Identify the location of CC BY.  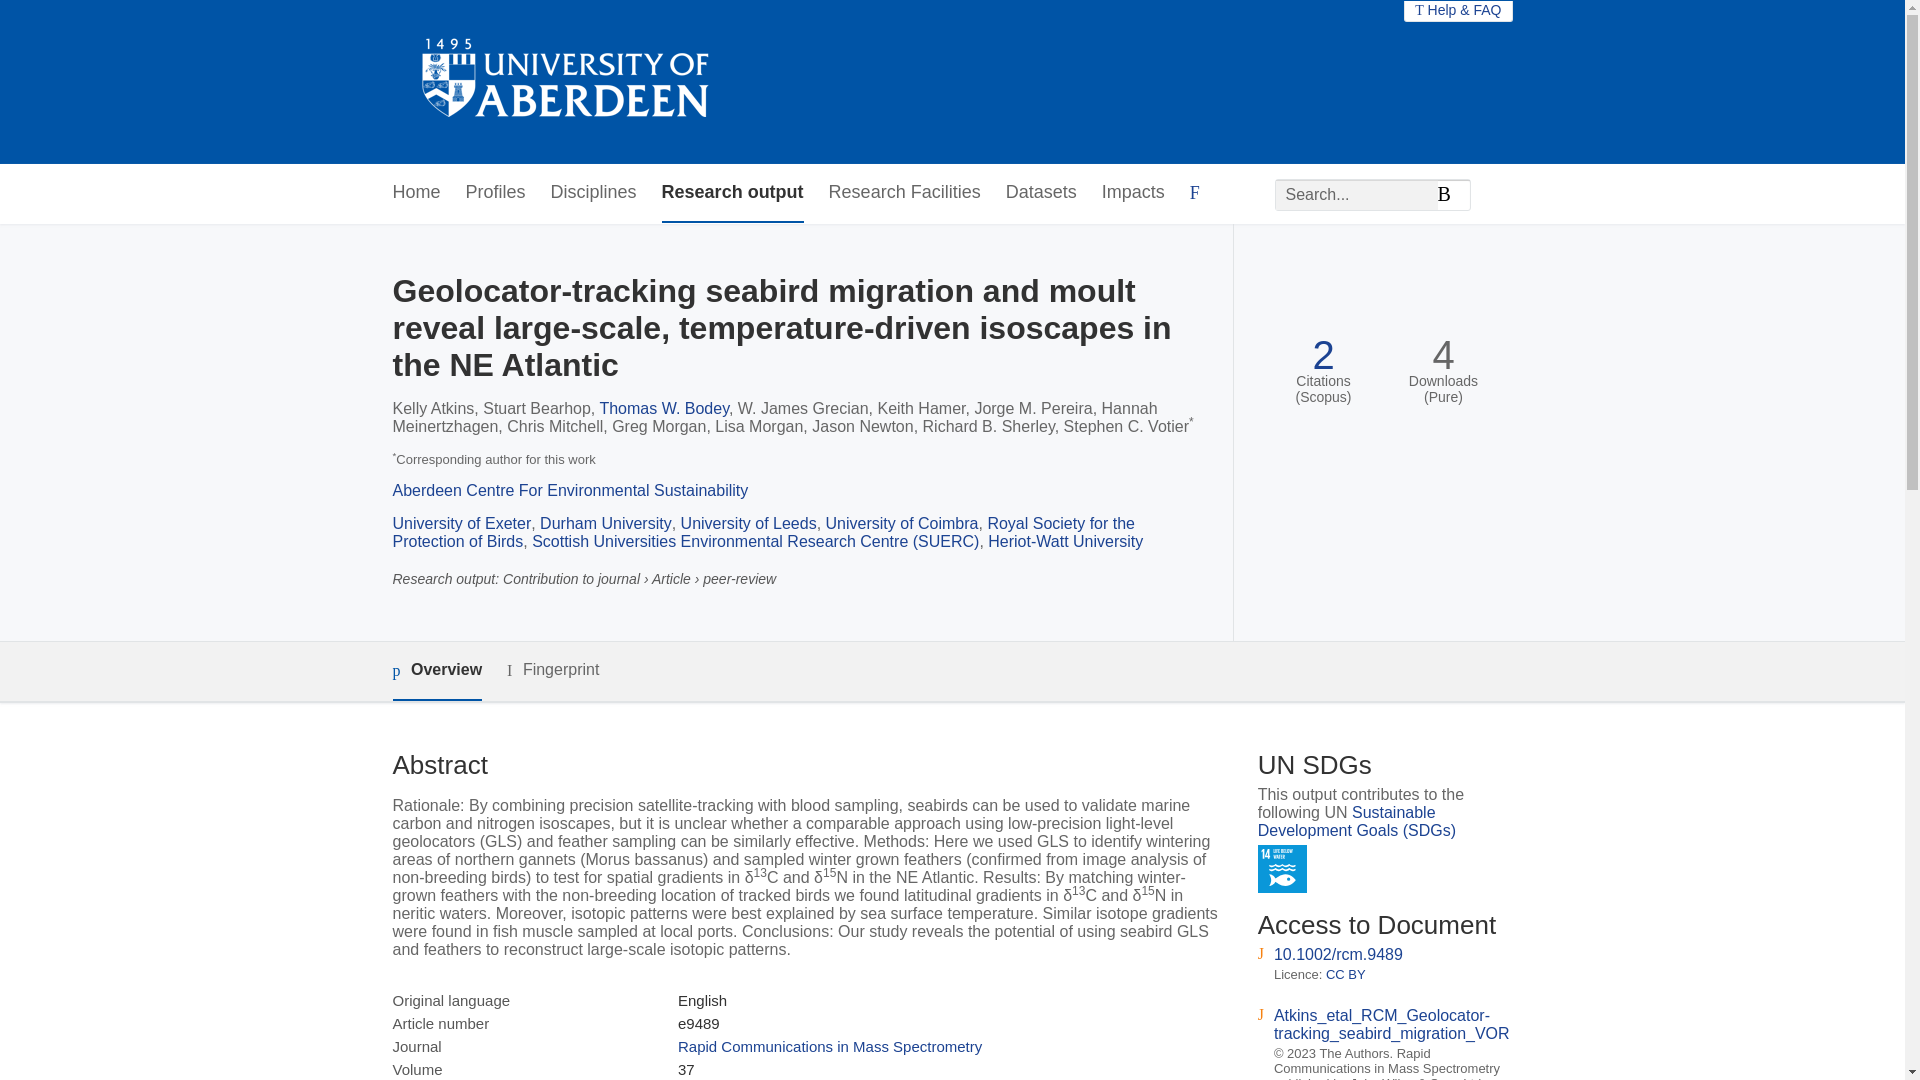
(1346, 974).